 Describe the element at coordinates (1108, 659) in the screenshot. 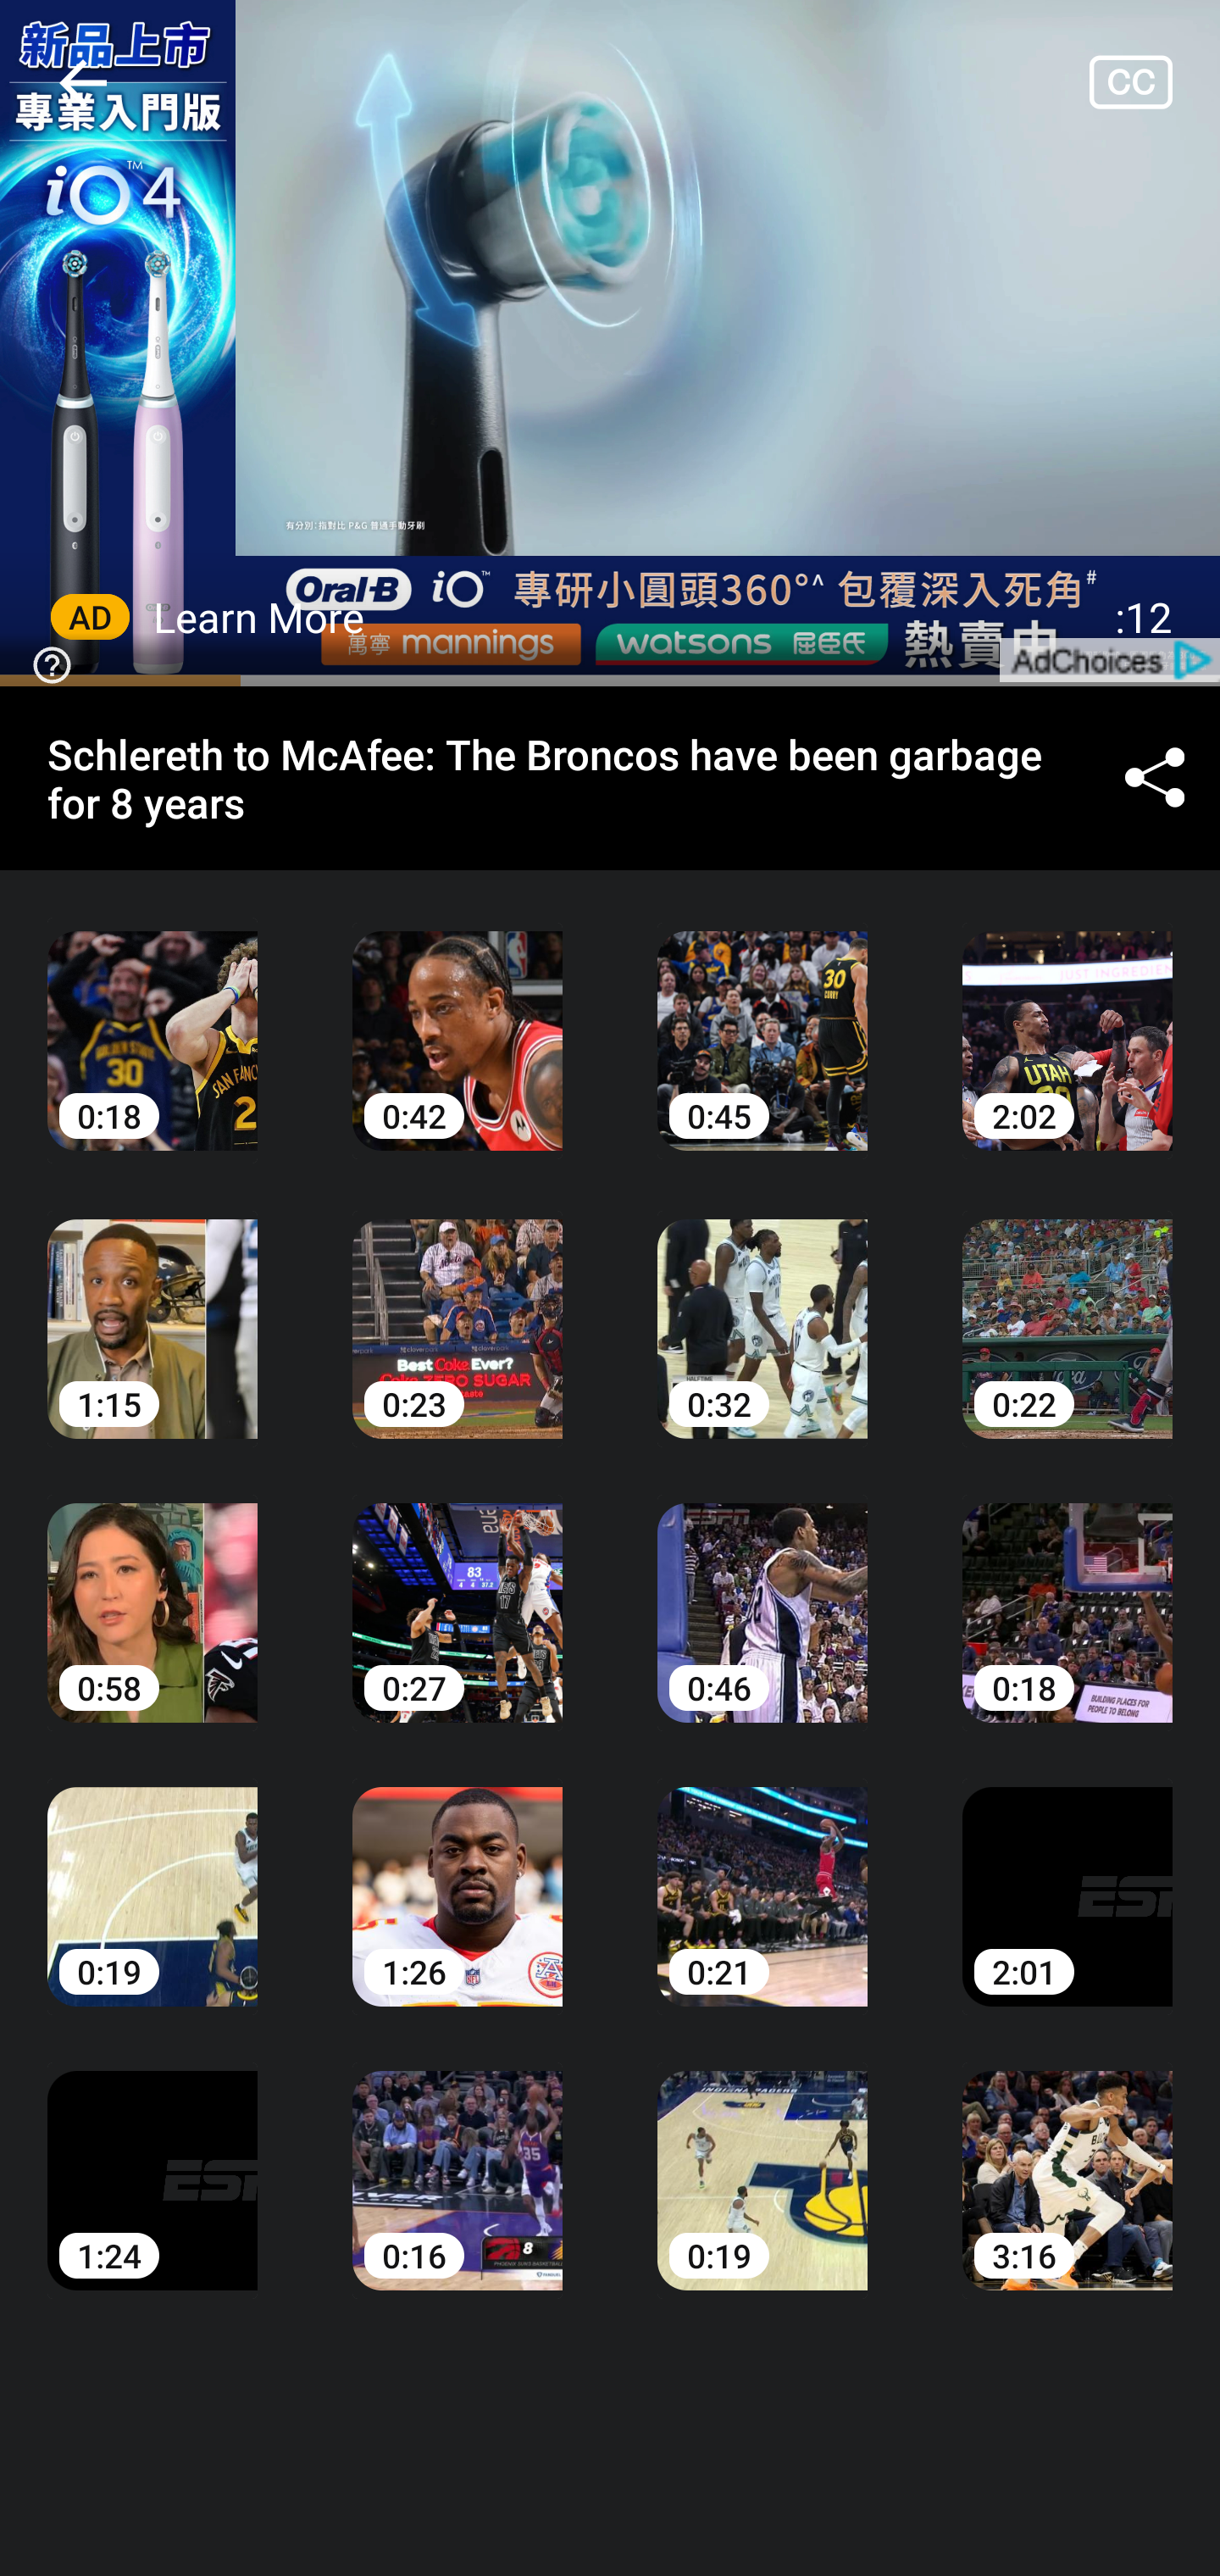

I see `get?name=admarker-full-tl` at that location.